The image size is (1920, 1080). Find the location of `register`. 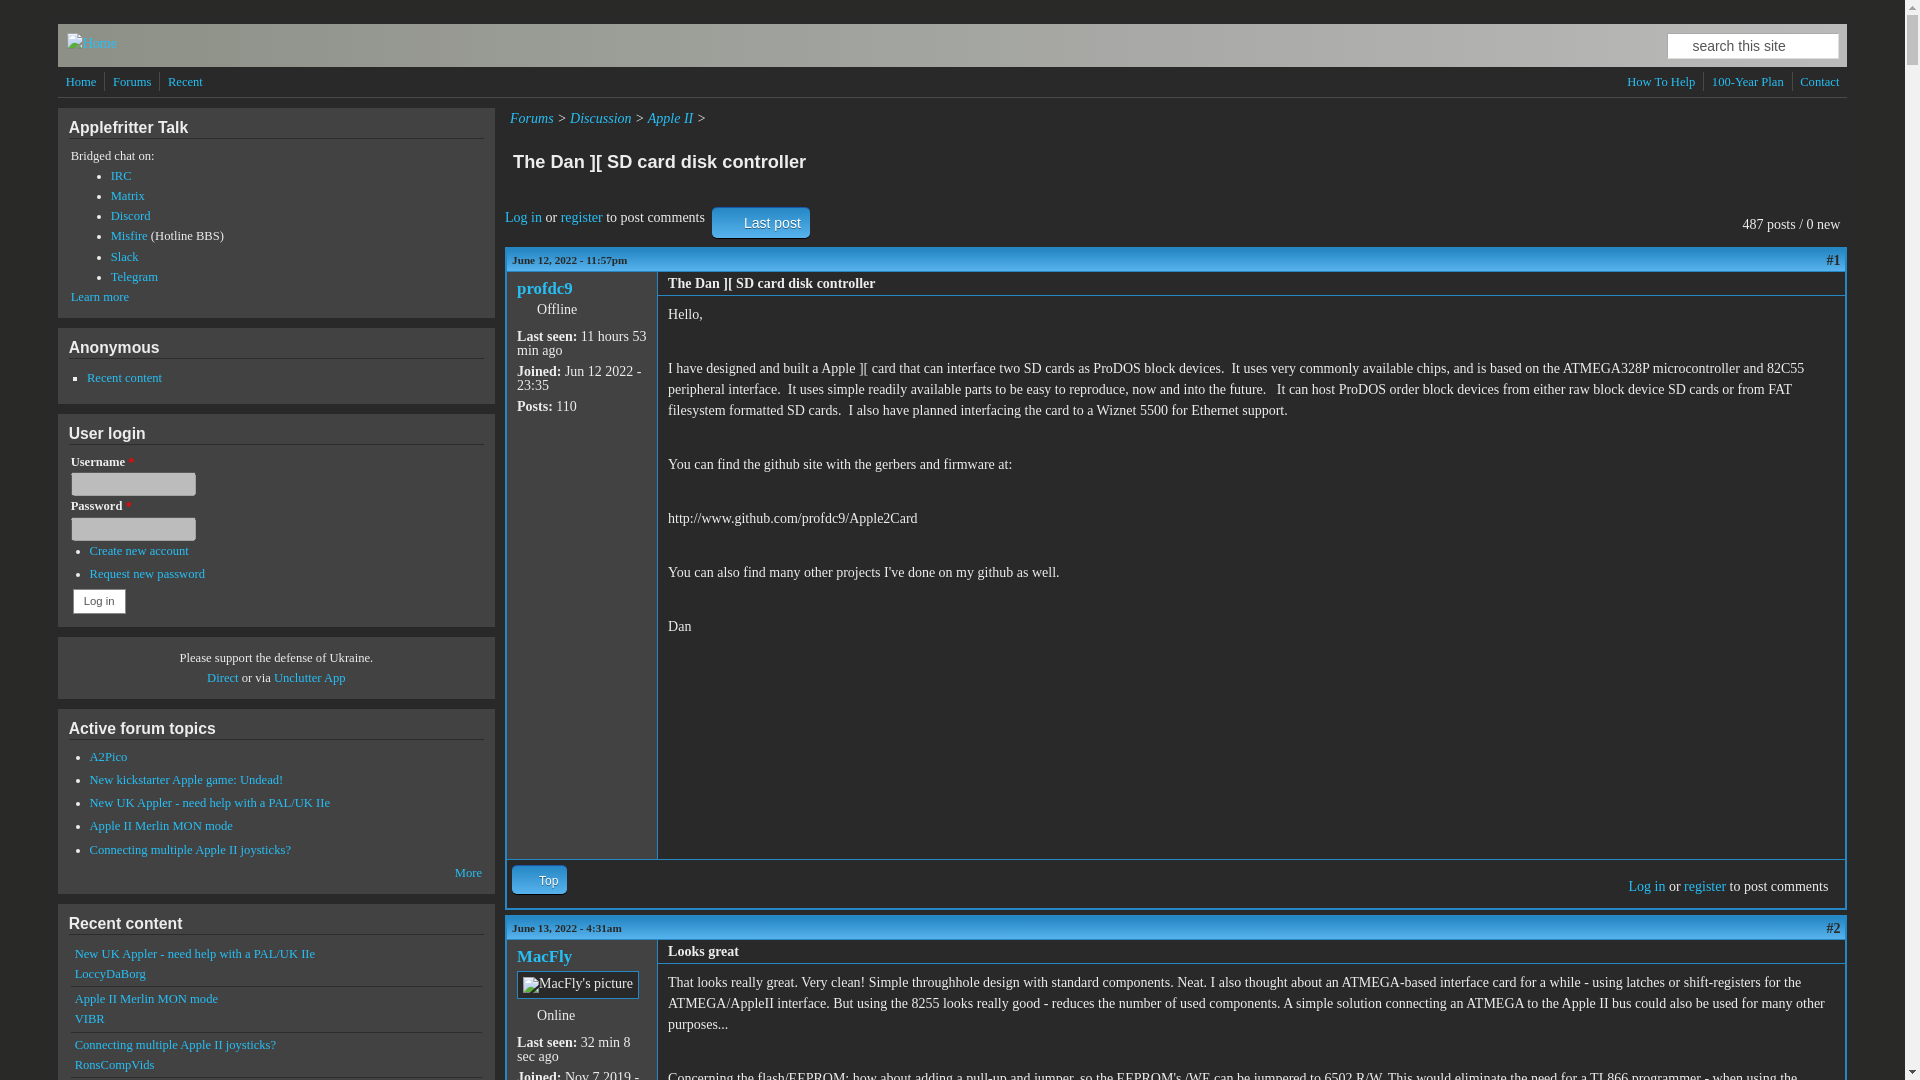

register is located at coordinates (1704, 886).